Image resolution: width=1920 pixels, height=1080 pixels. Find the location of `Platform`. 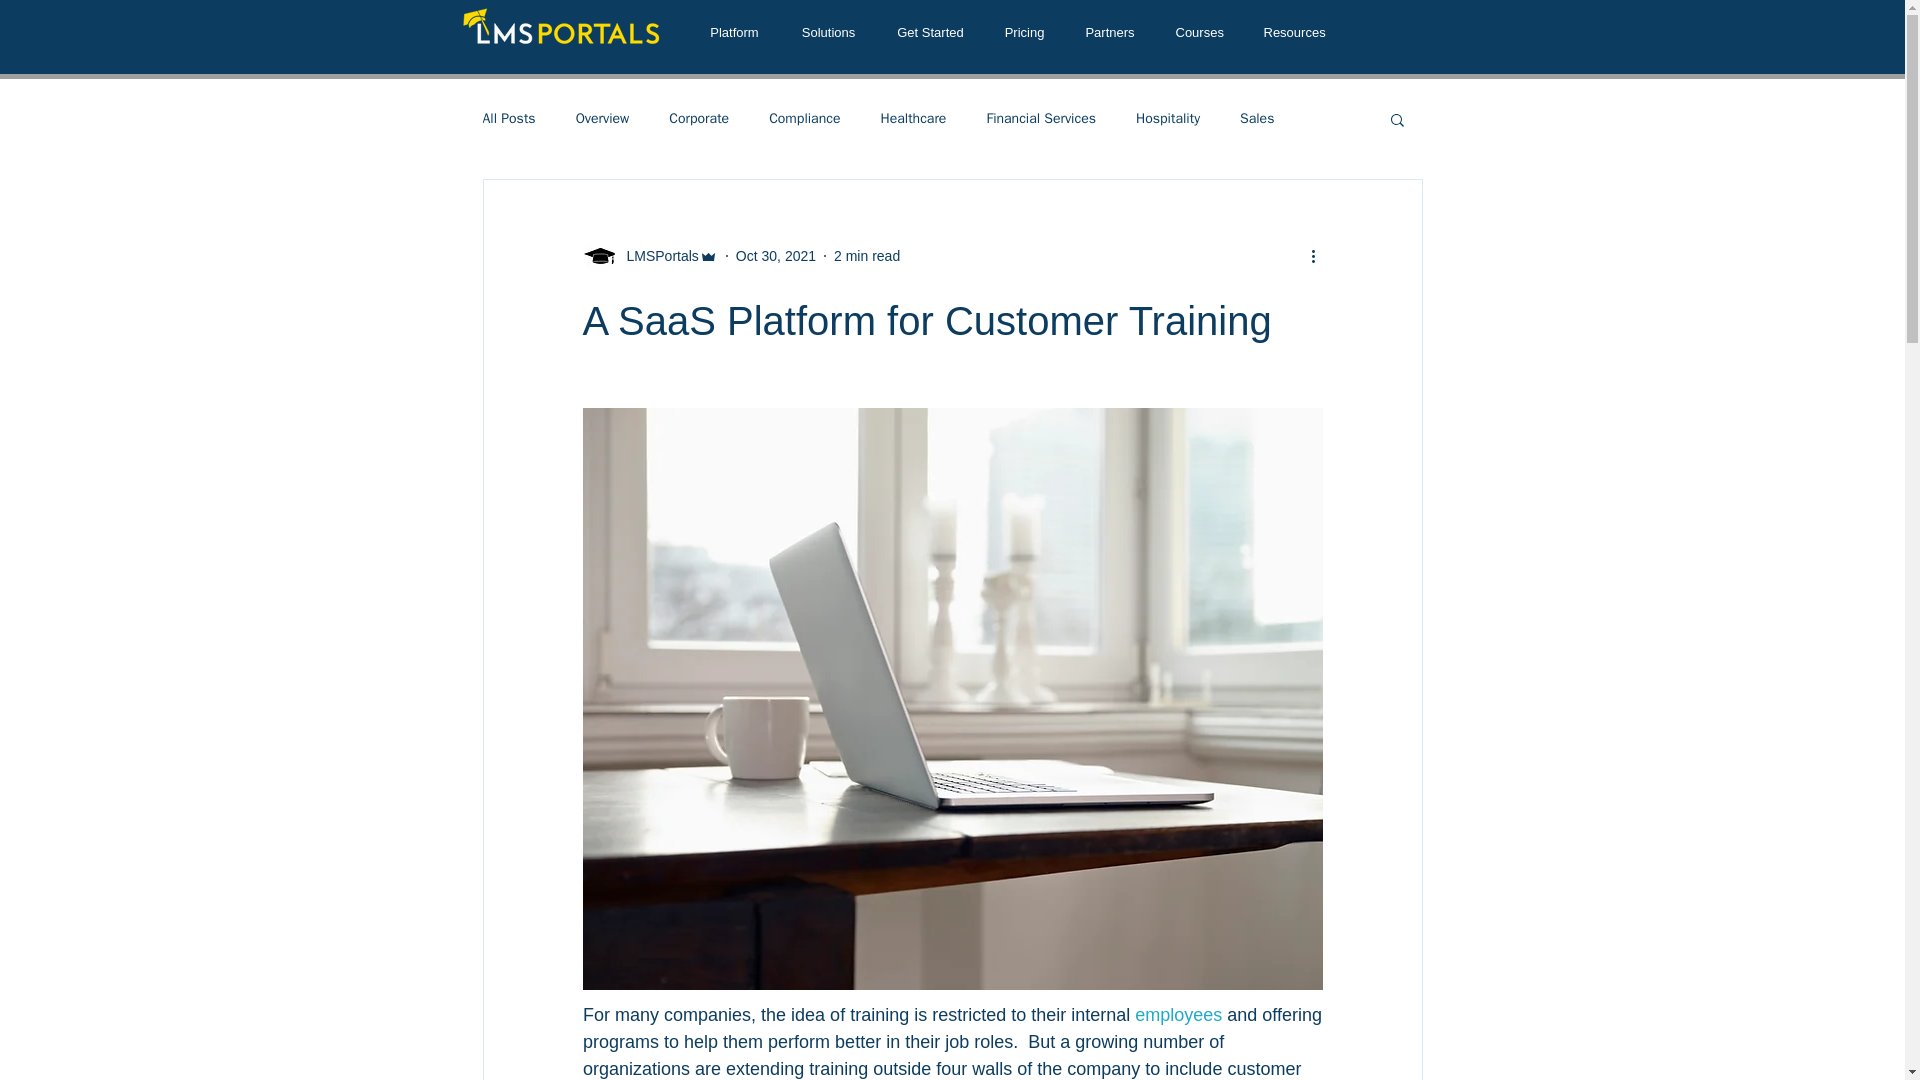

Platform is located at coordinates (733, 32).